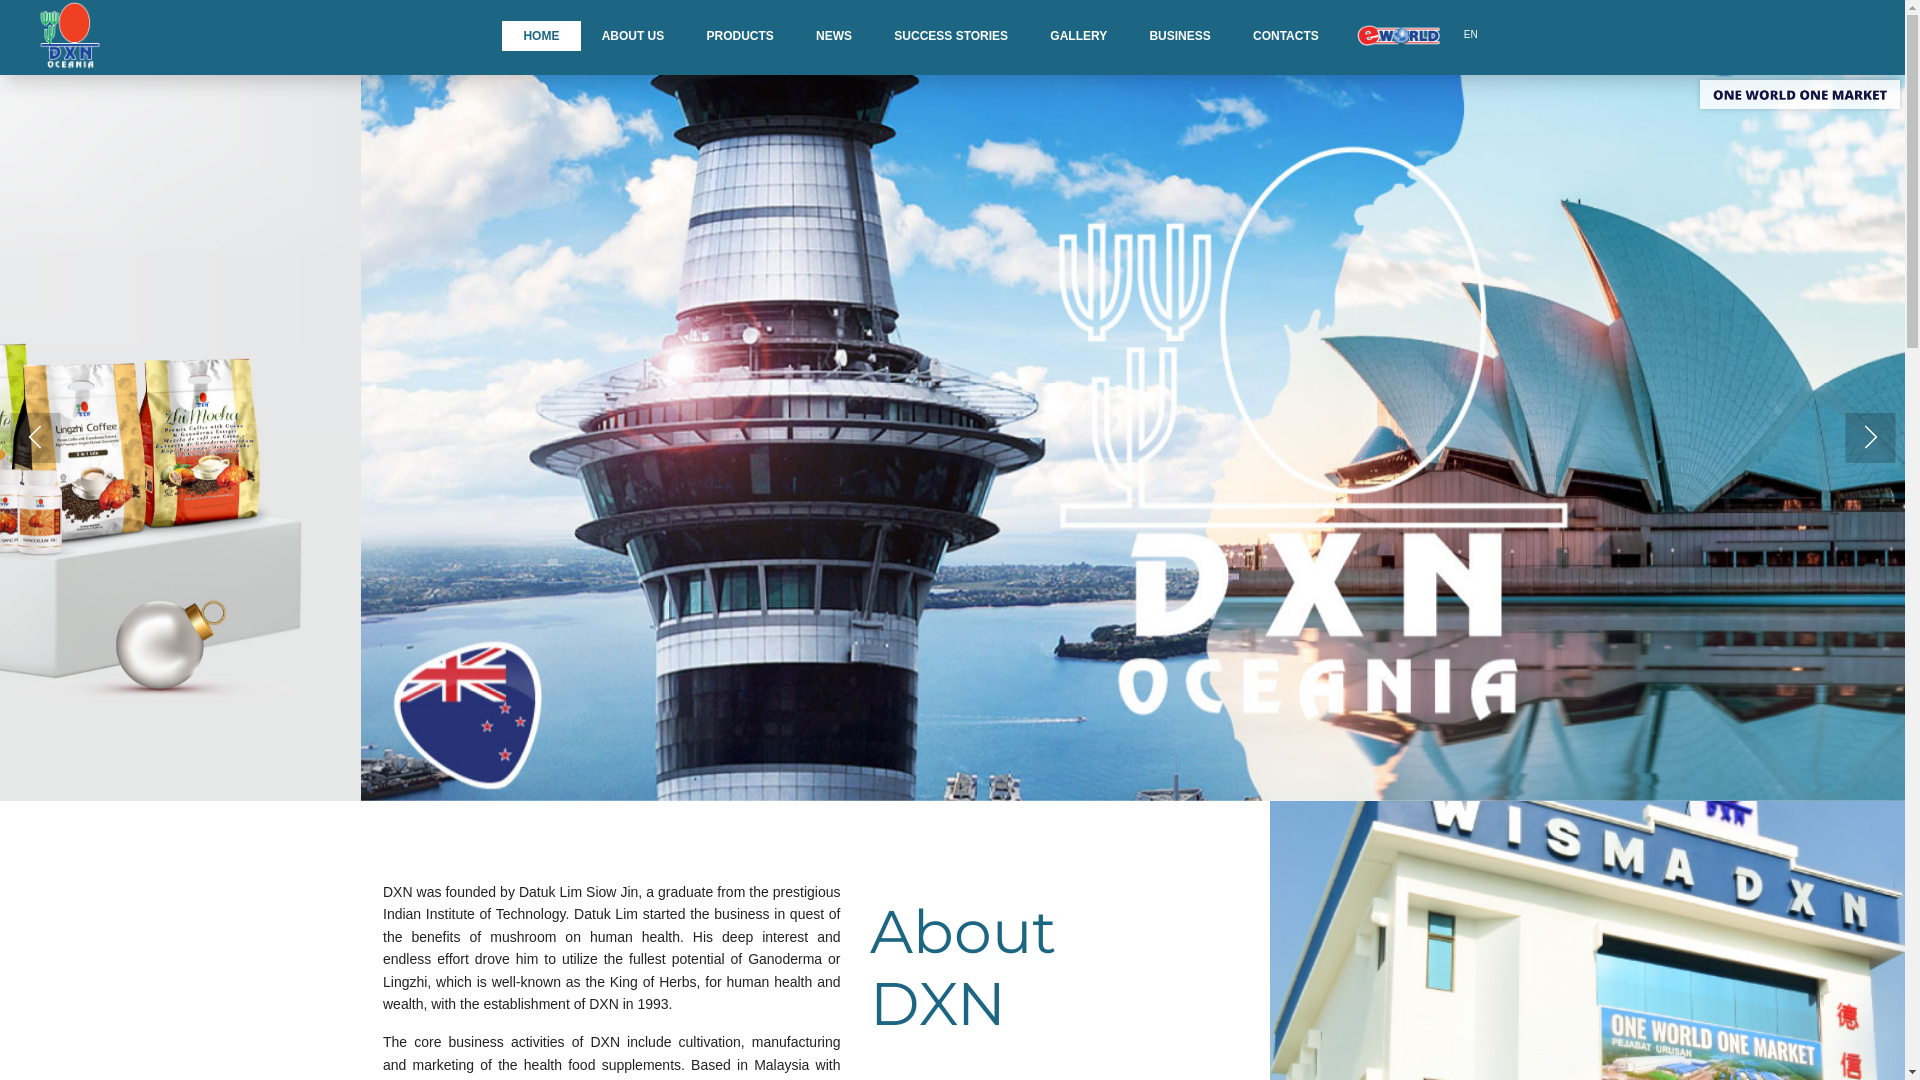 The width and height of the screenshot is (1920, 1080). I want to click on HOME, so click(541, 36).